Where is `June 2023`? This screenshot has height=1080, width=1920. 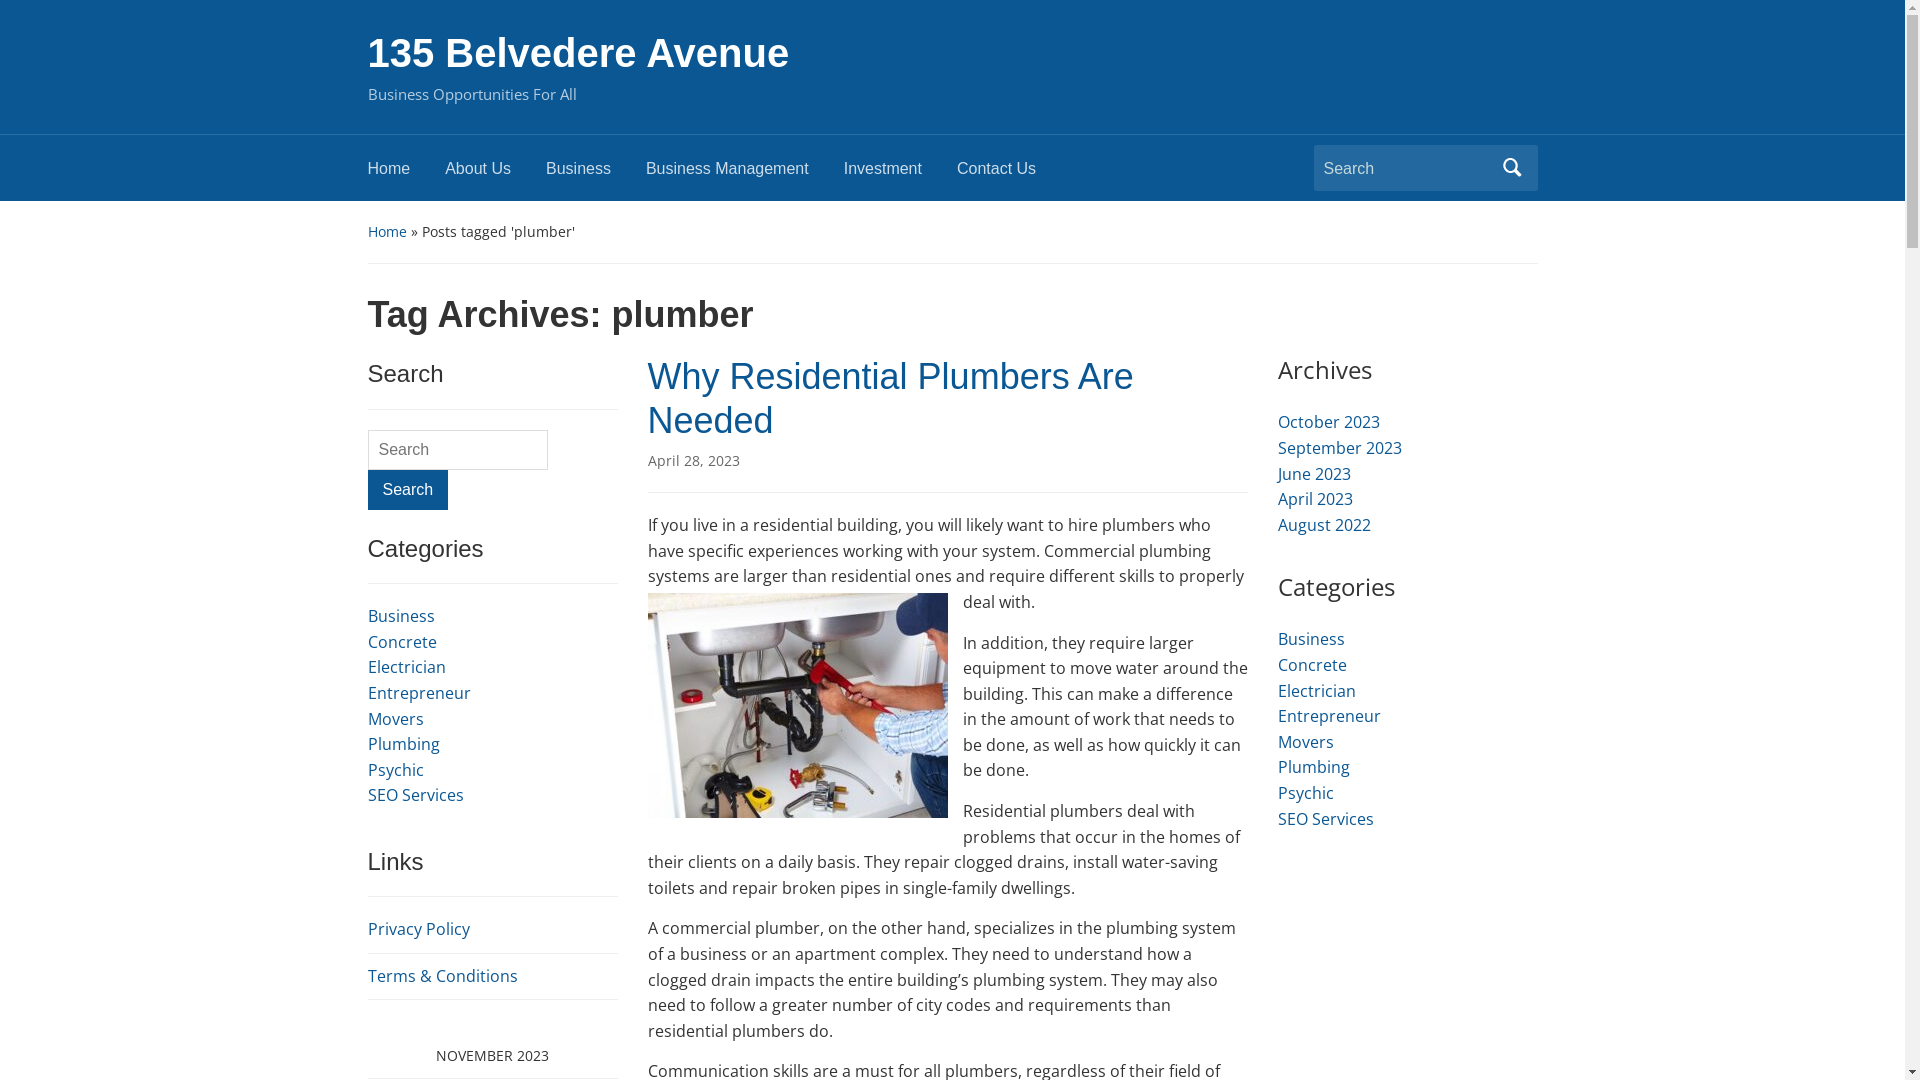
June 2023 is located at coordinates (1314, 474).